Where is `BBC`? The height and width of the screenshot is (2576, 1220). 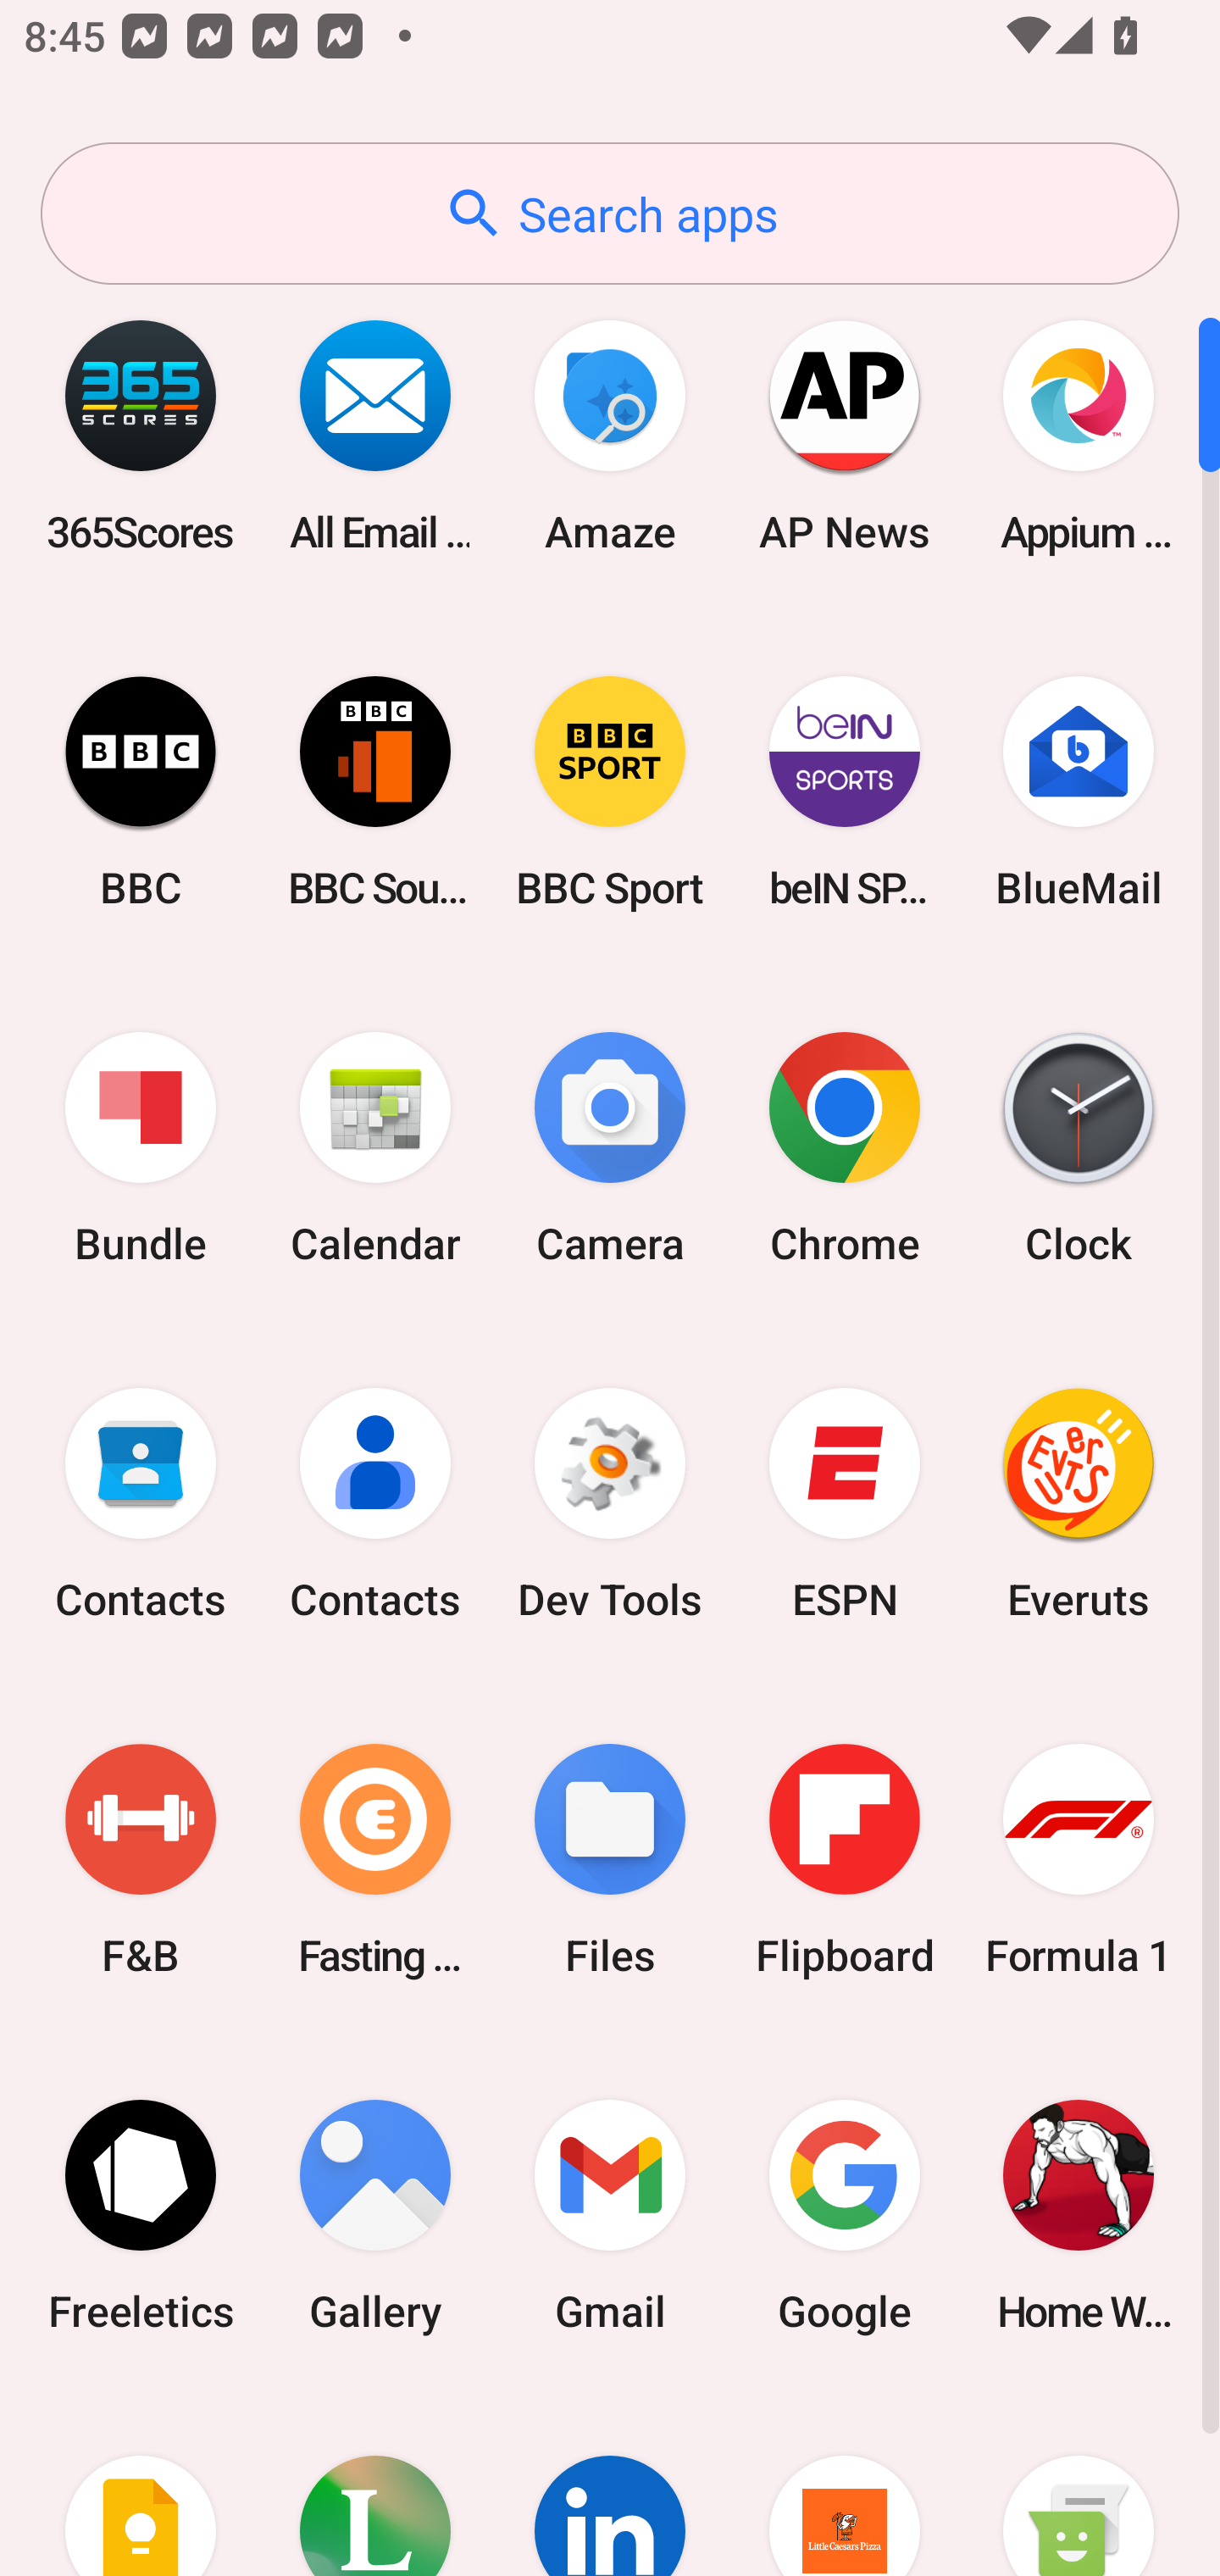
BBC is located at coordinates (141, 791).